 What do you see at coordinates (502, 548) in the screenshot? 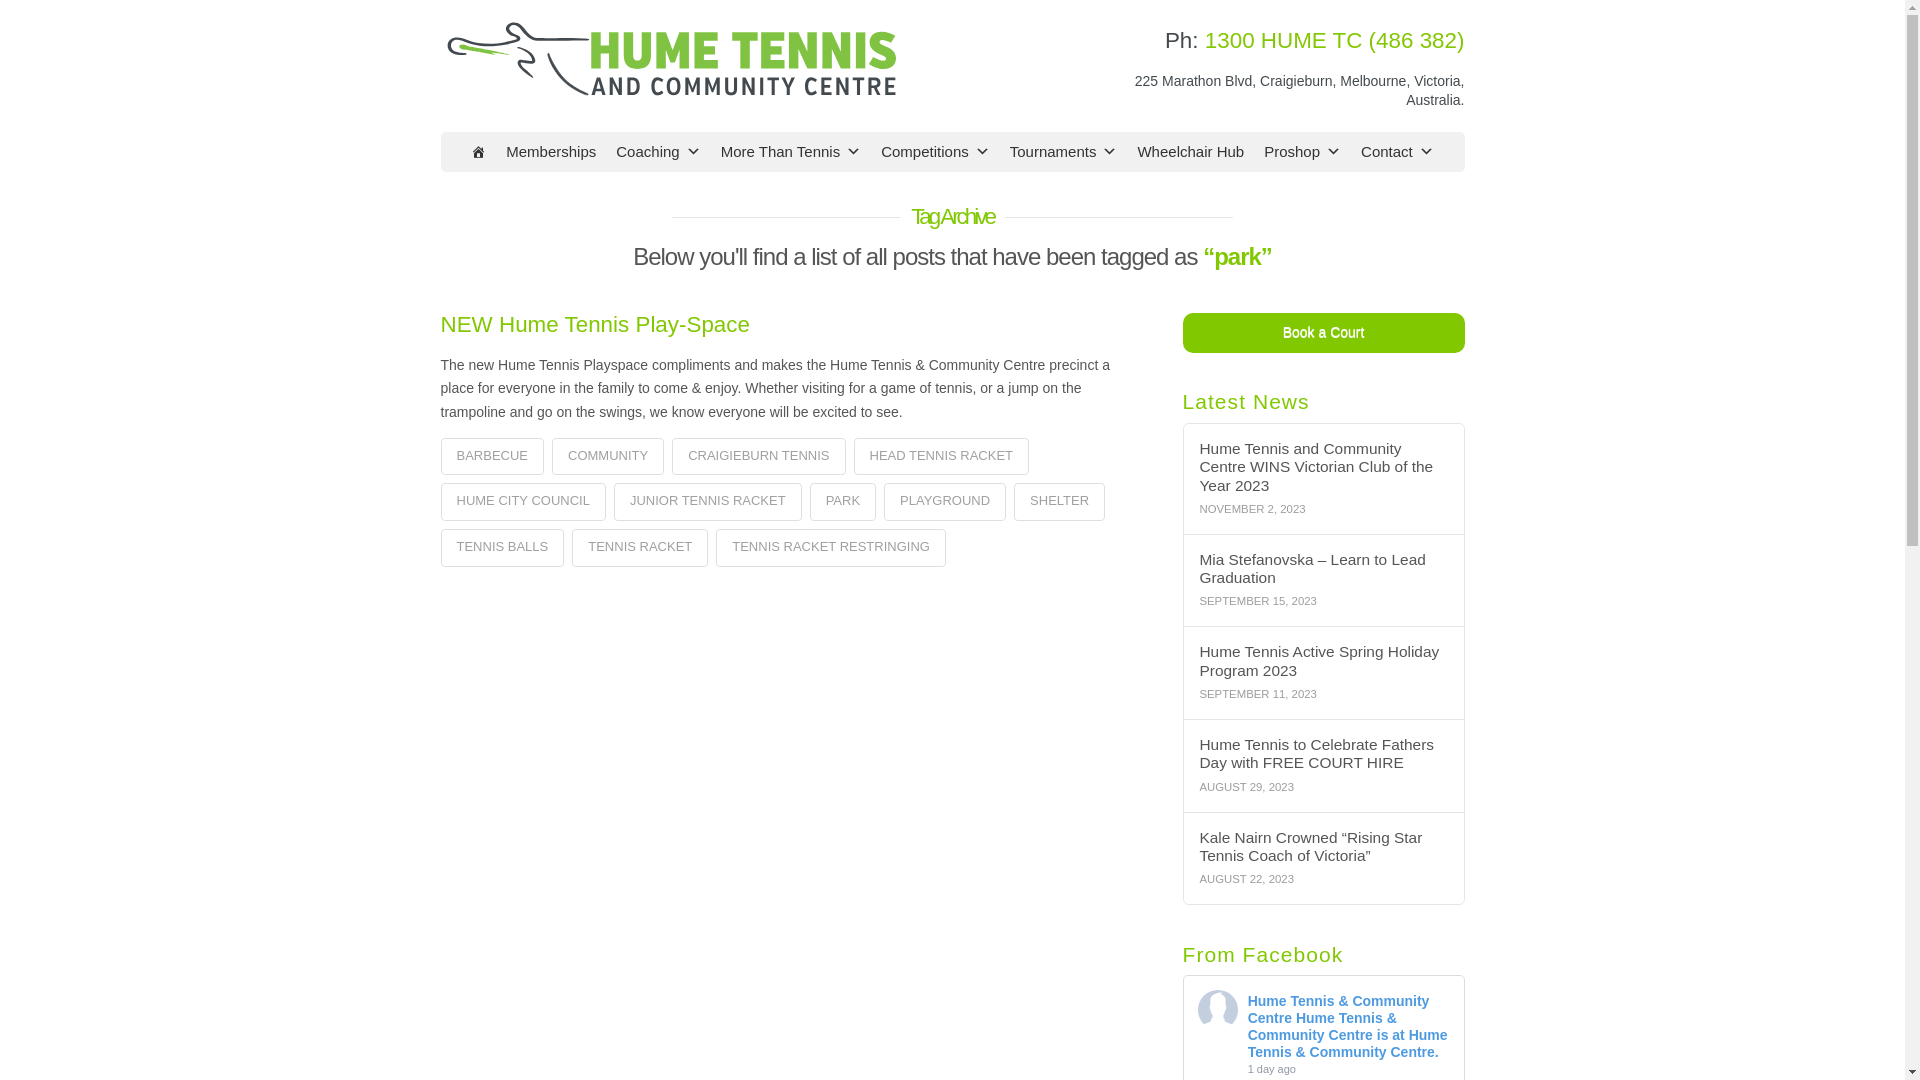
I see `TENNIS BALLS` at bounding box center [502, 548].